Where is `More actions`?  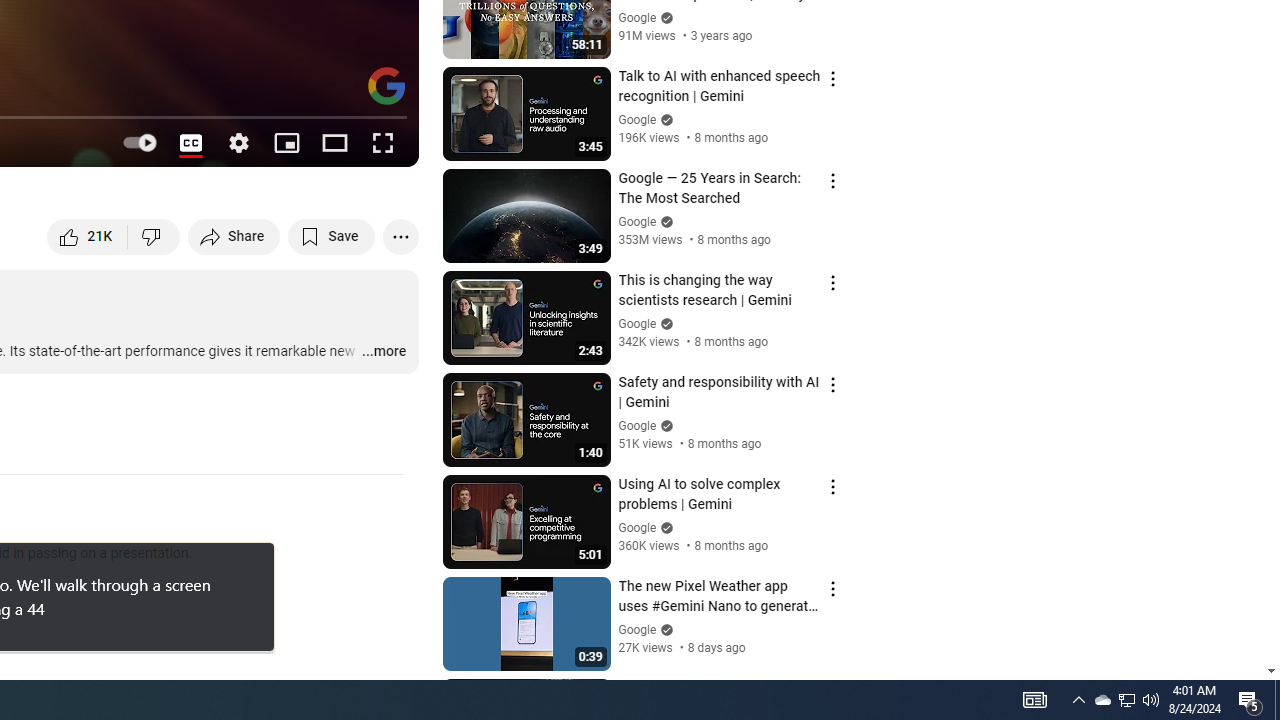
More actions is located at coordinates (400, 236).